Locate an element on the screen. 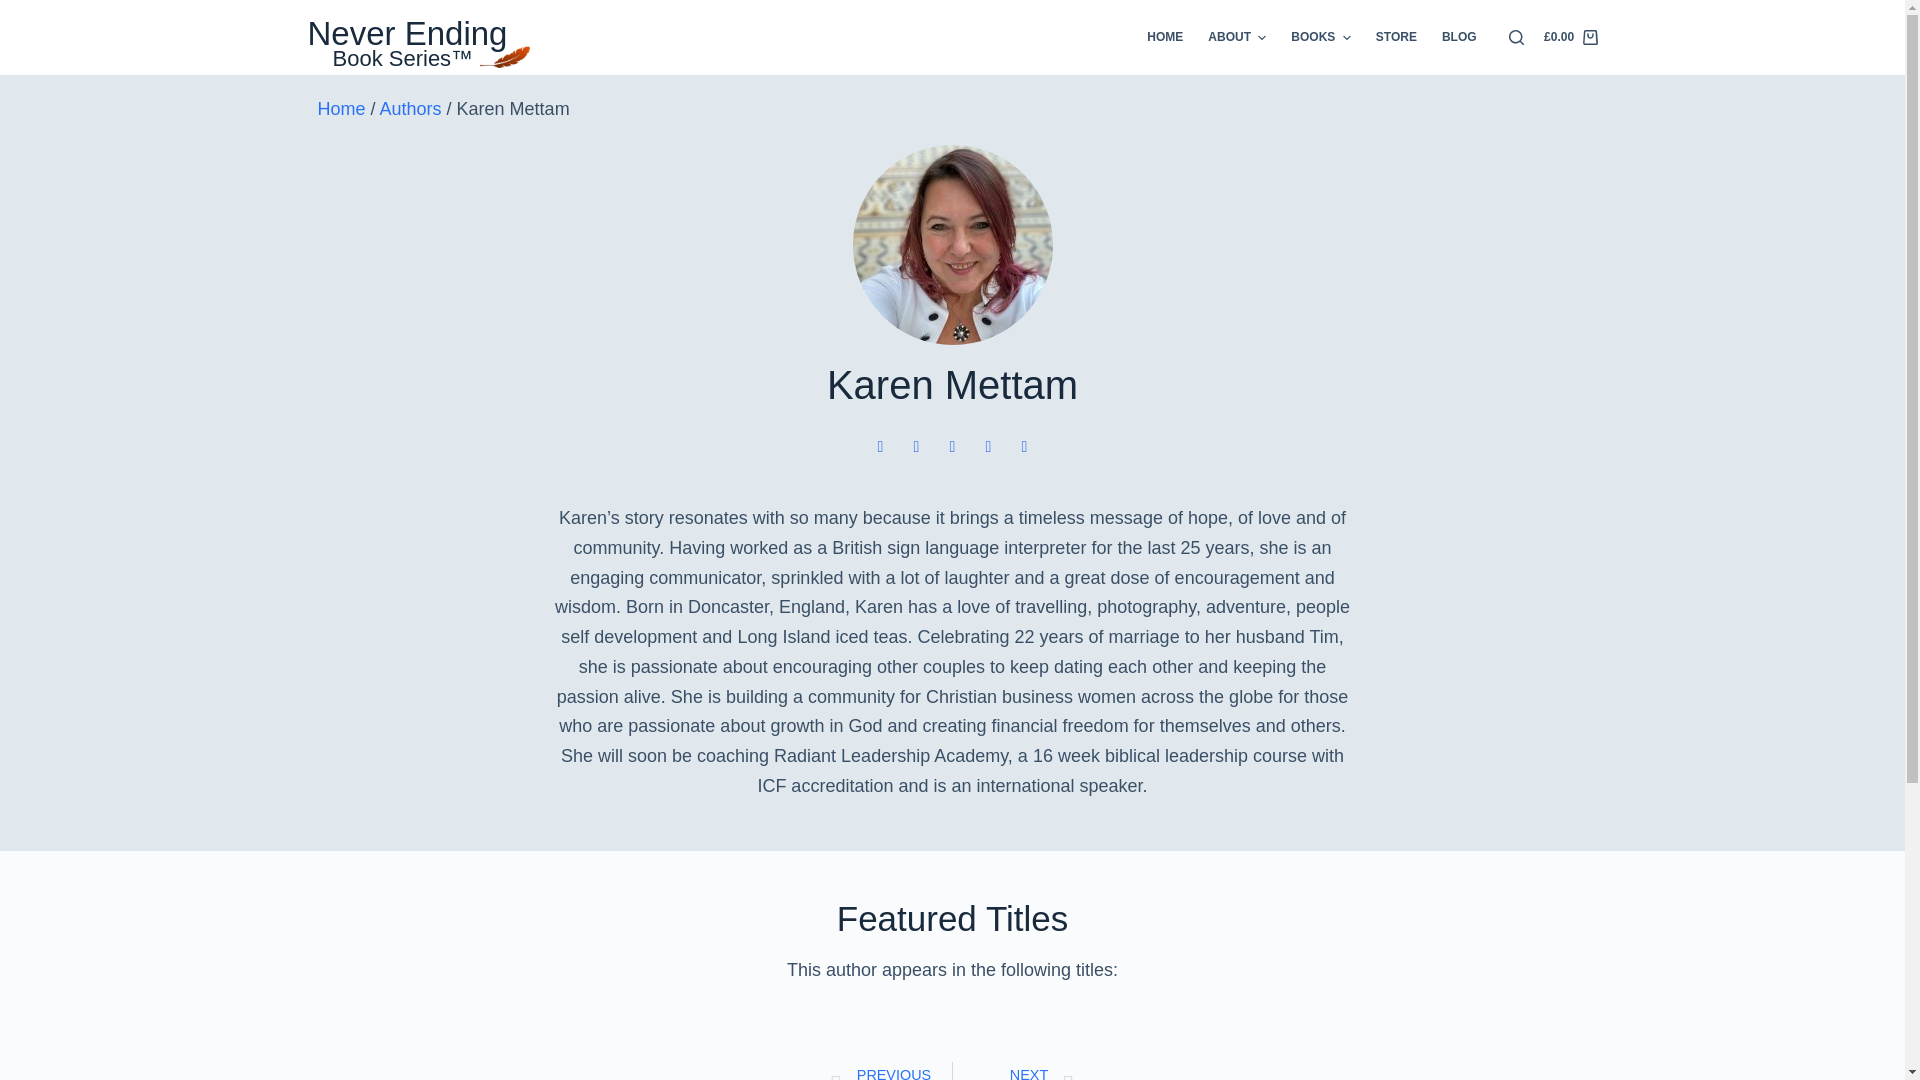  Home is located at coordinates (342, 108).